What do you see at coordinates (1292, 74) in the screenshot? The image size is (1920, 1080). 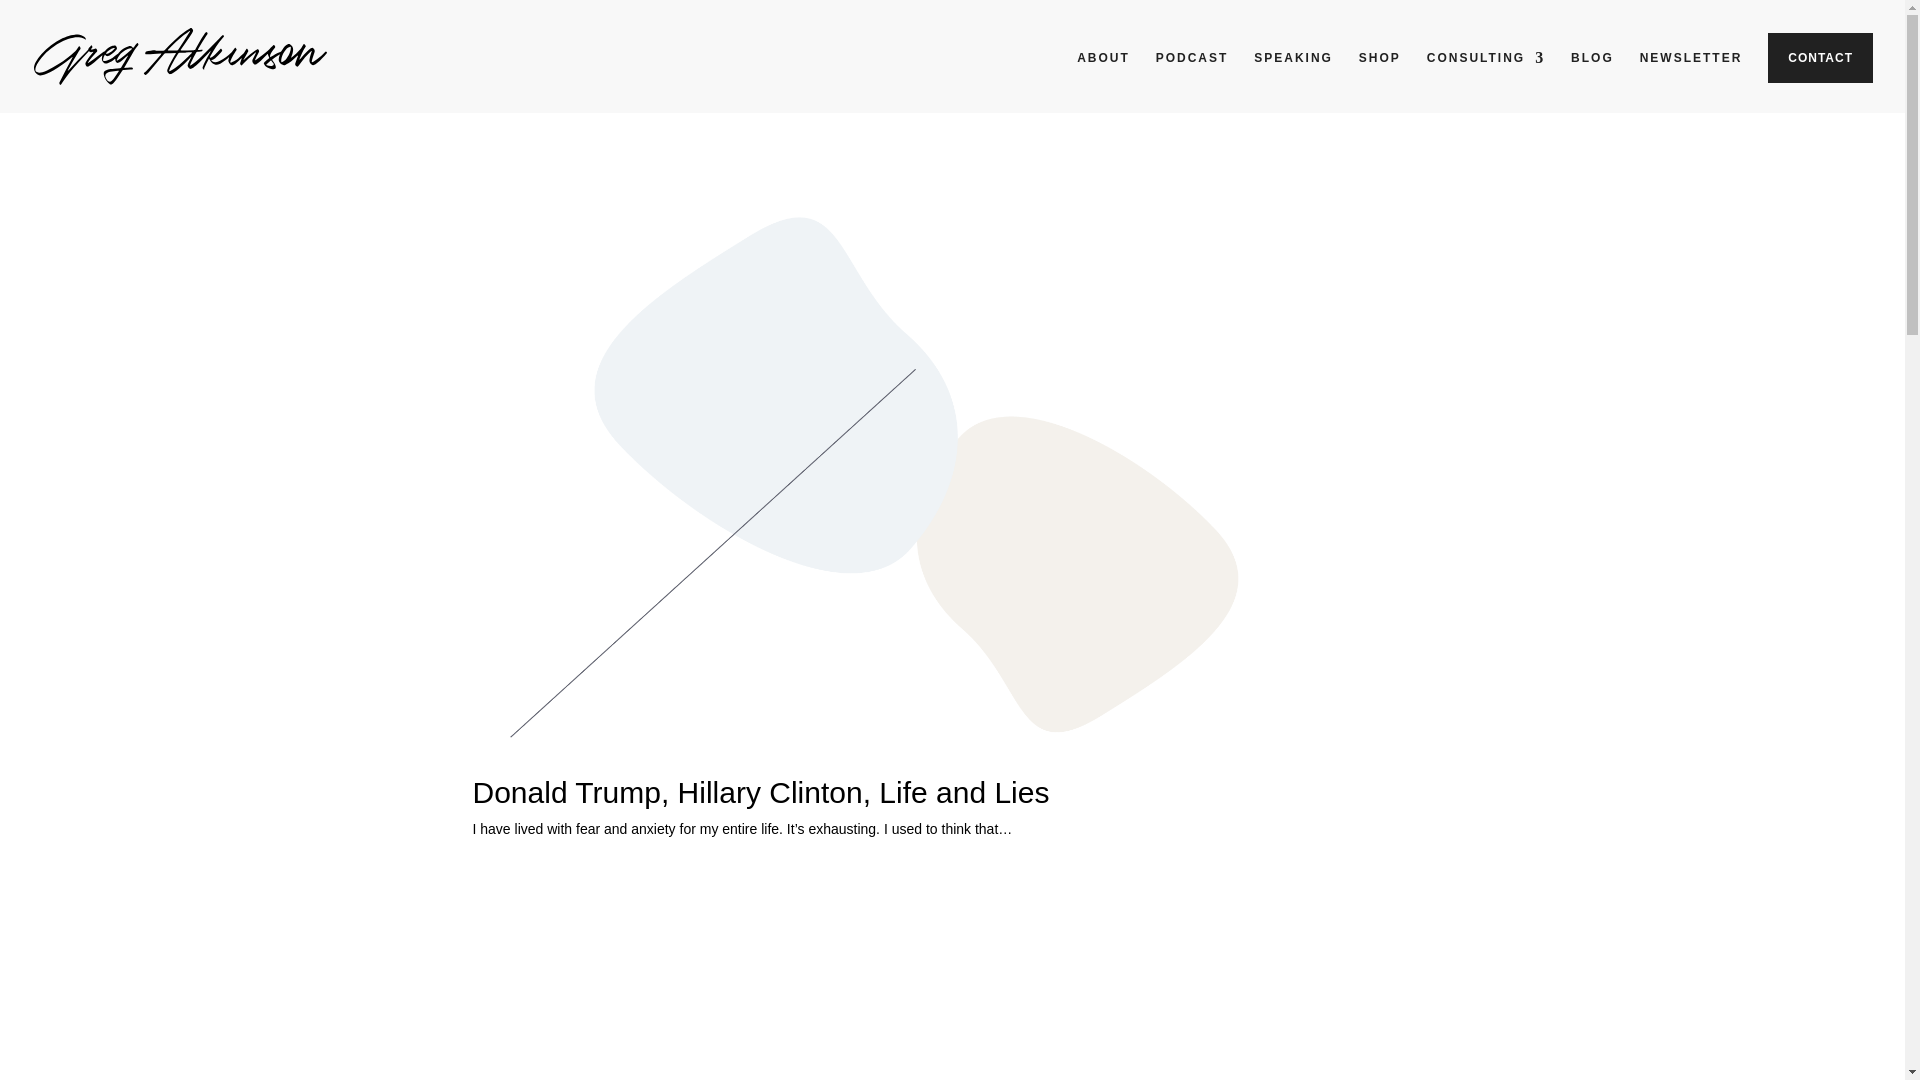 I see `SPEAKING` at bounding box center [1292, 74].